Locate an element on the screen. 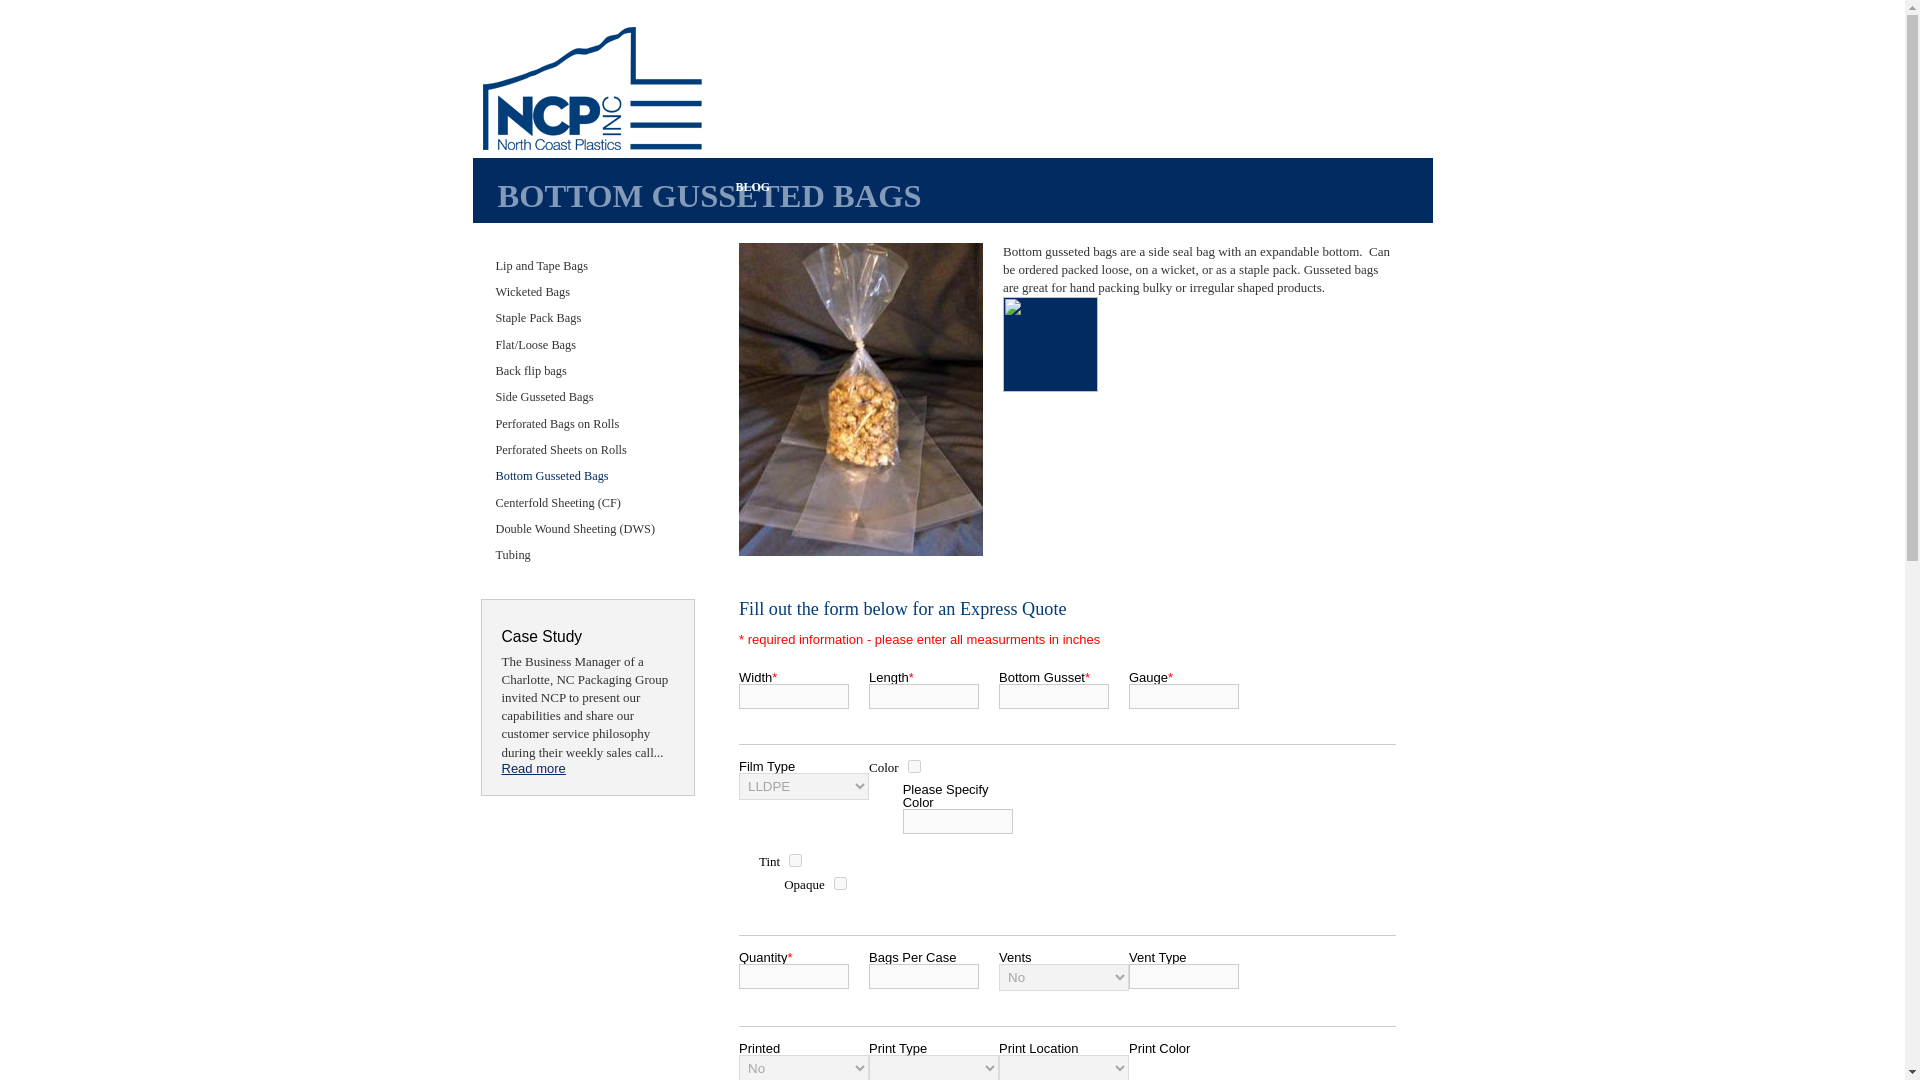 This screenshot has height=1080, width=1920. Tint is located at coordinates (796, 860).